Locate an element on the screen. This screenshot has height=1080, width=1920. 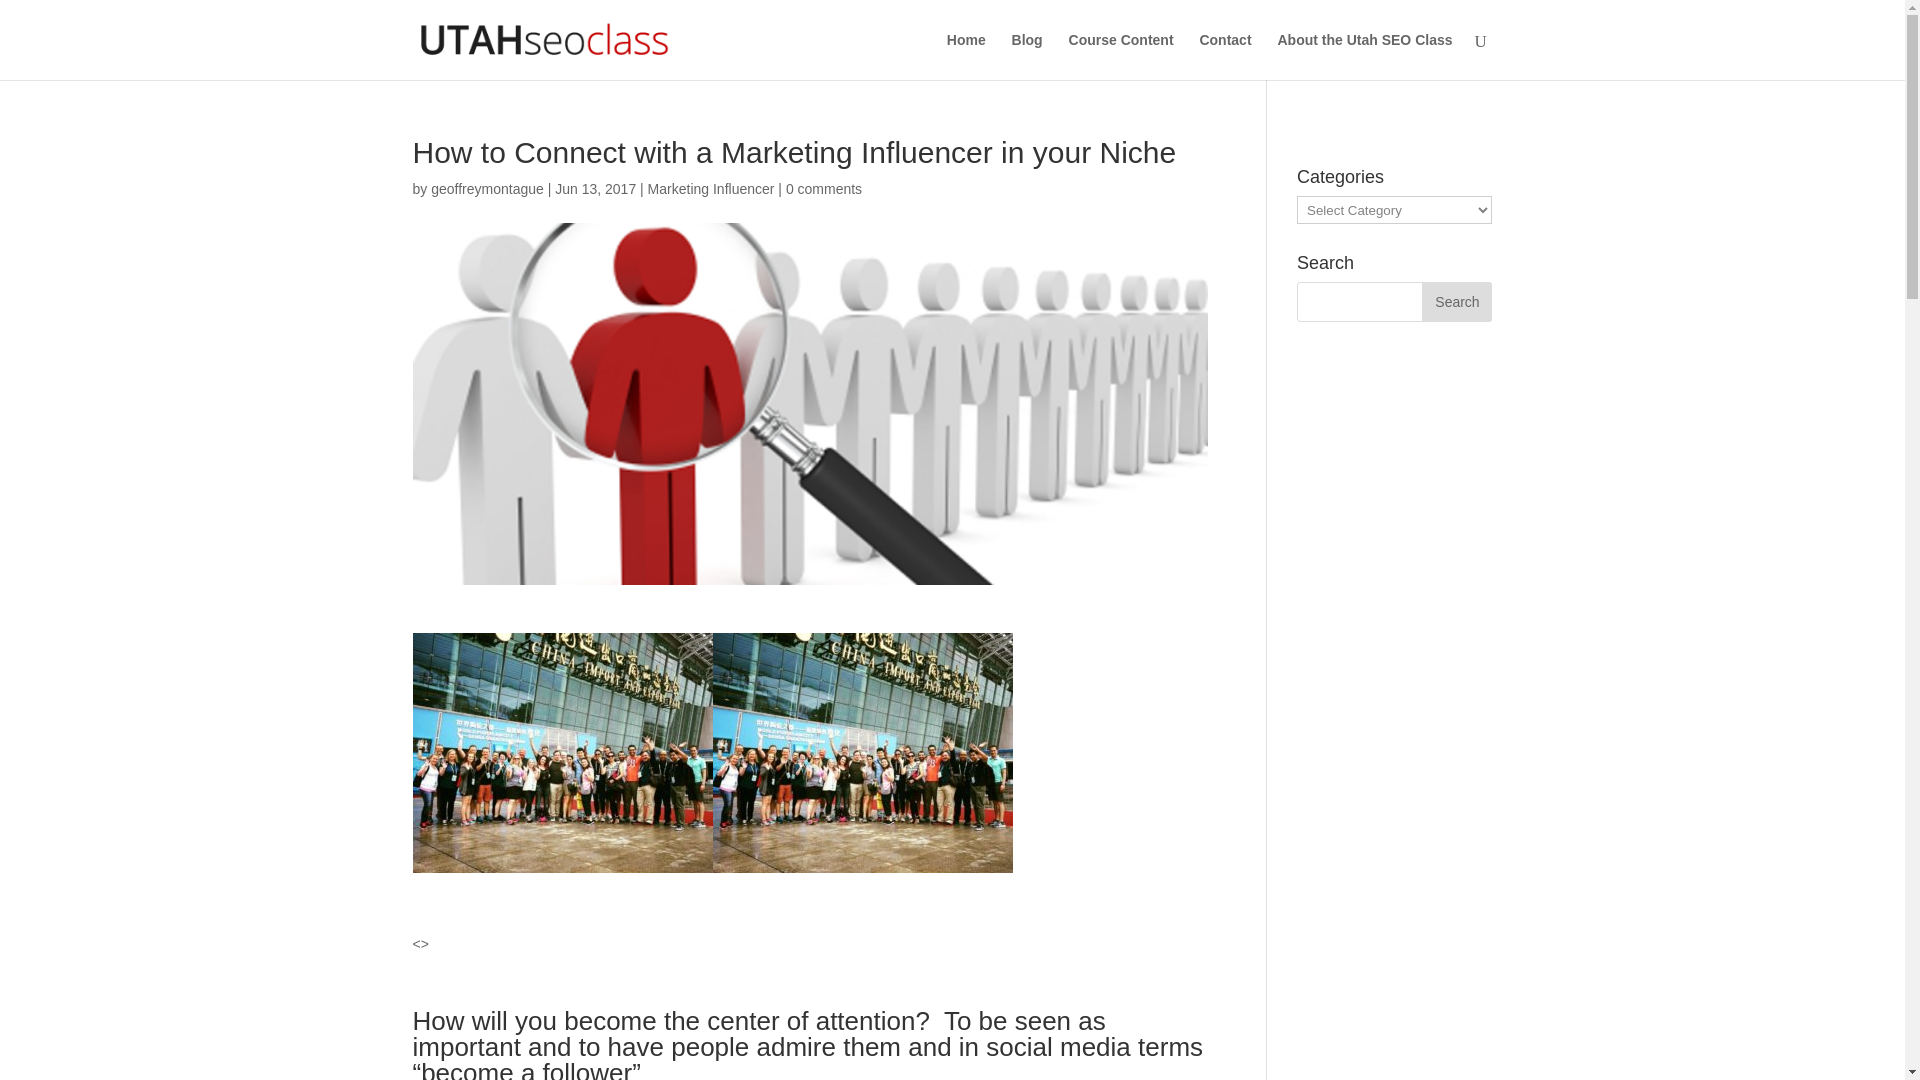
Marketing Influencer is located at coordinates (712, 188).